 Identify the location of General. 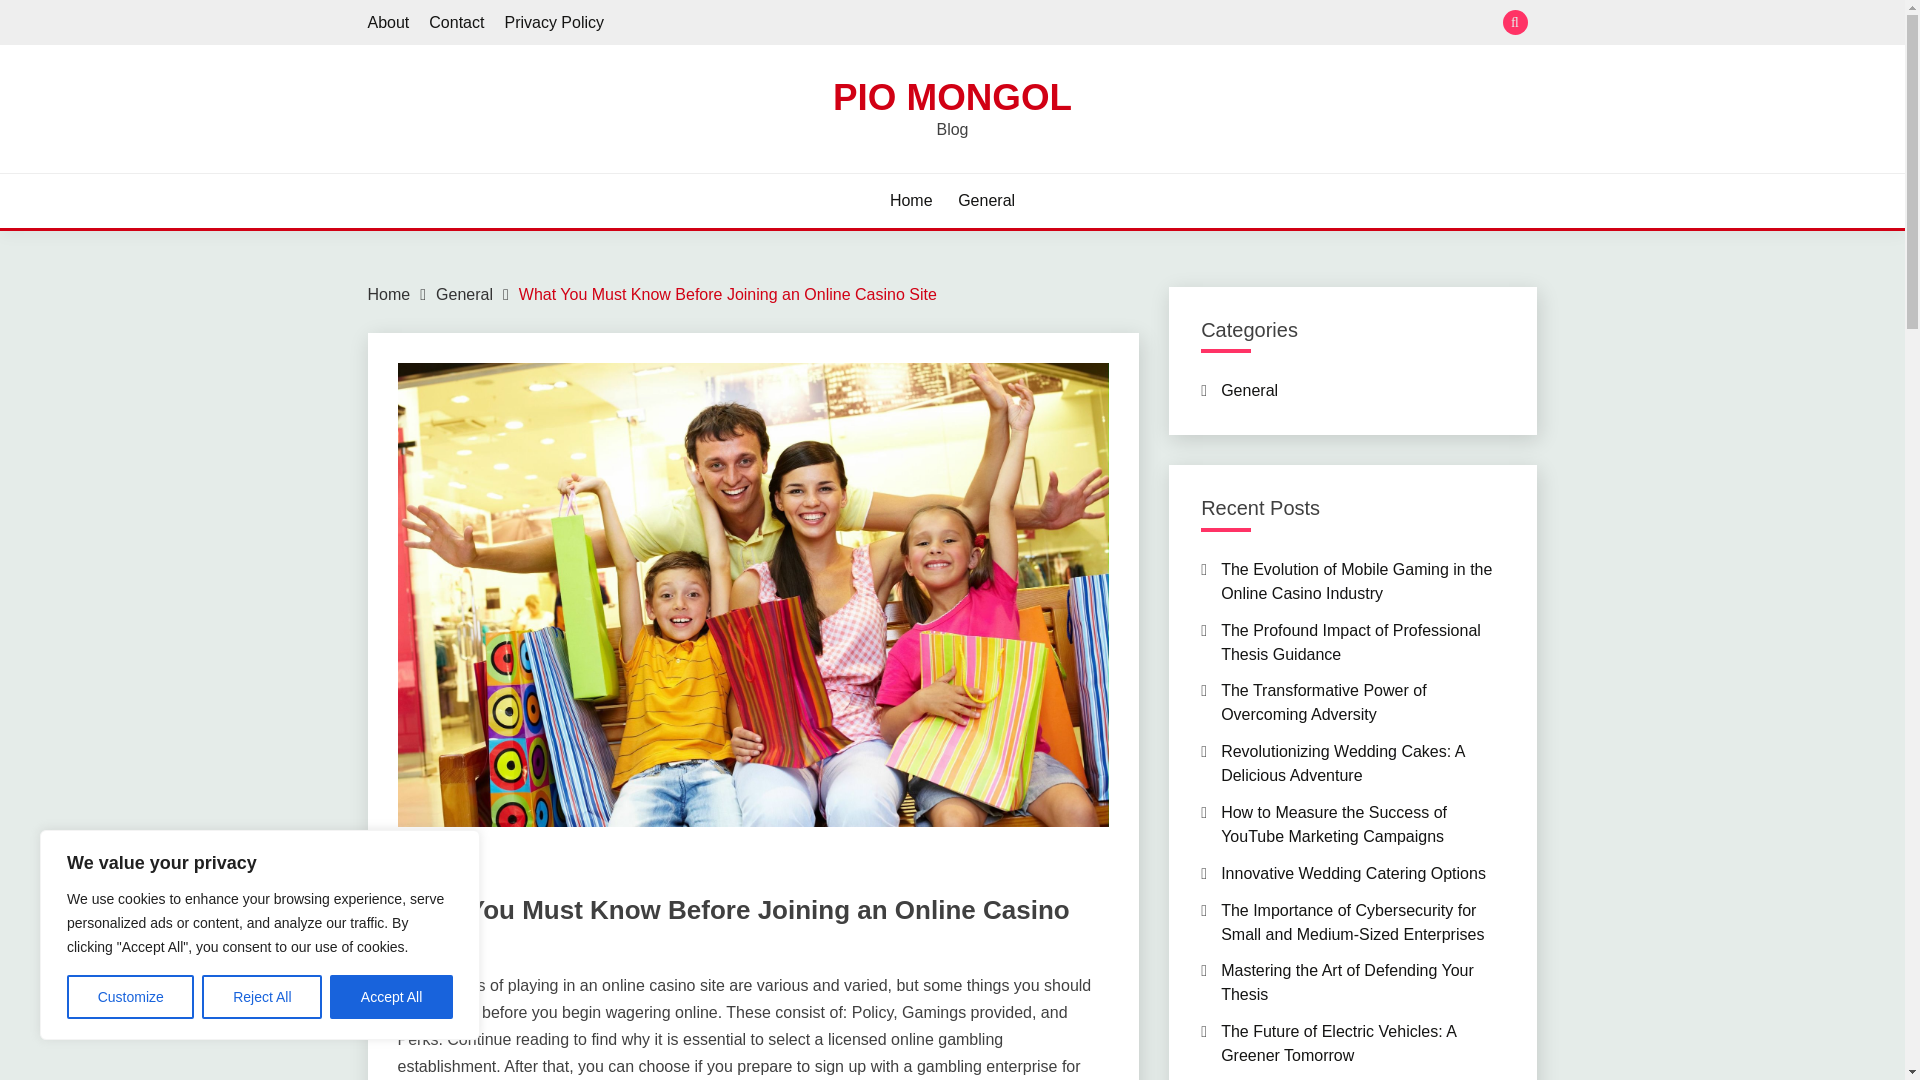
(464, 294).